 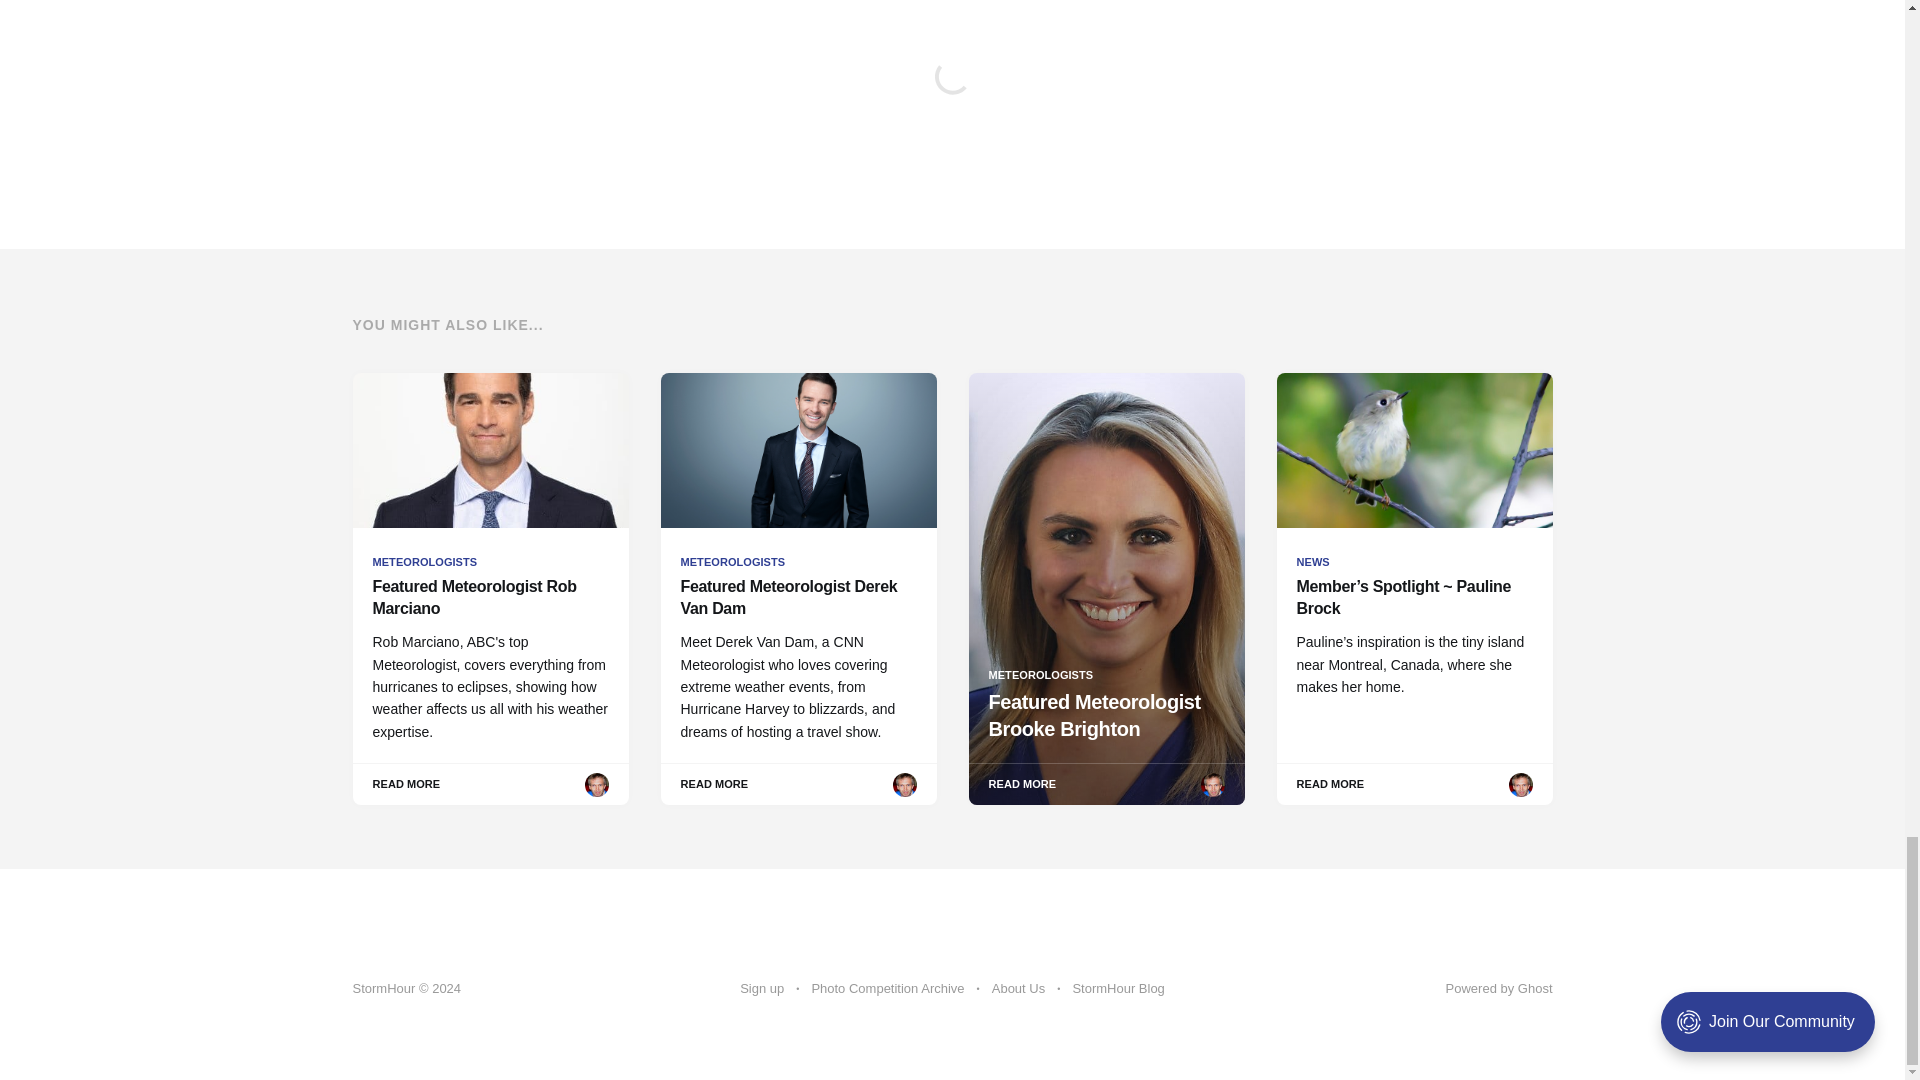 What do you see at coordinates (1018, 989) in the screenshot?
I see `About Us` at bounding box center [1018, 989].